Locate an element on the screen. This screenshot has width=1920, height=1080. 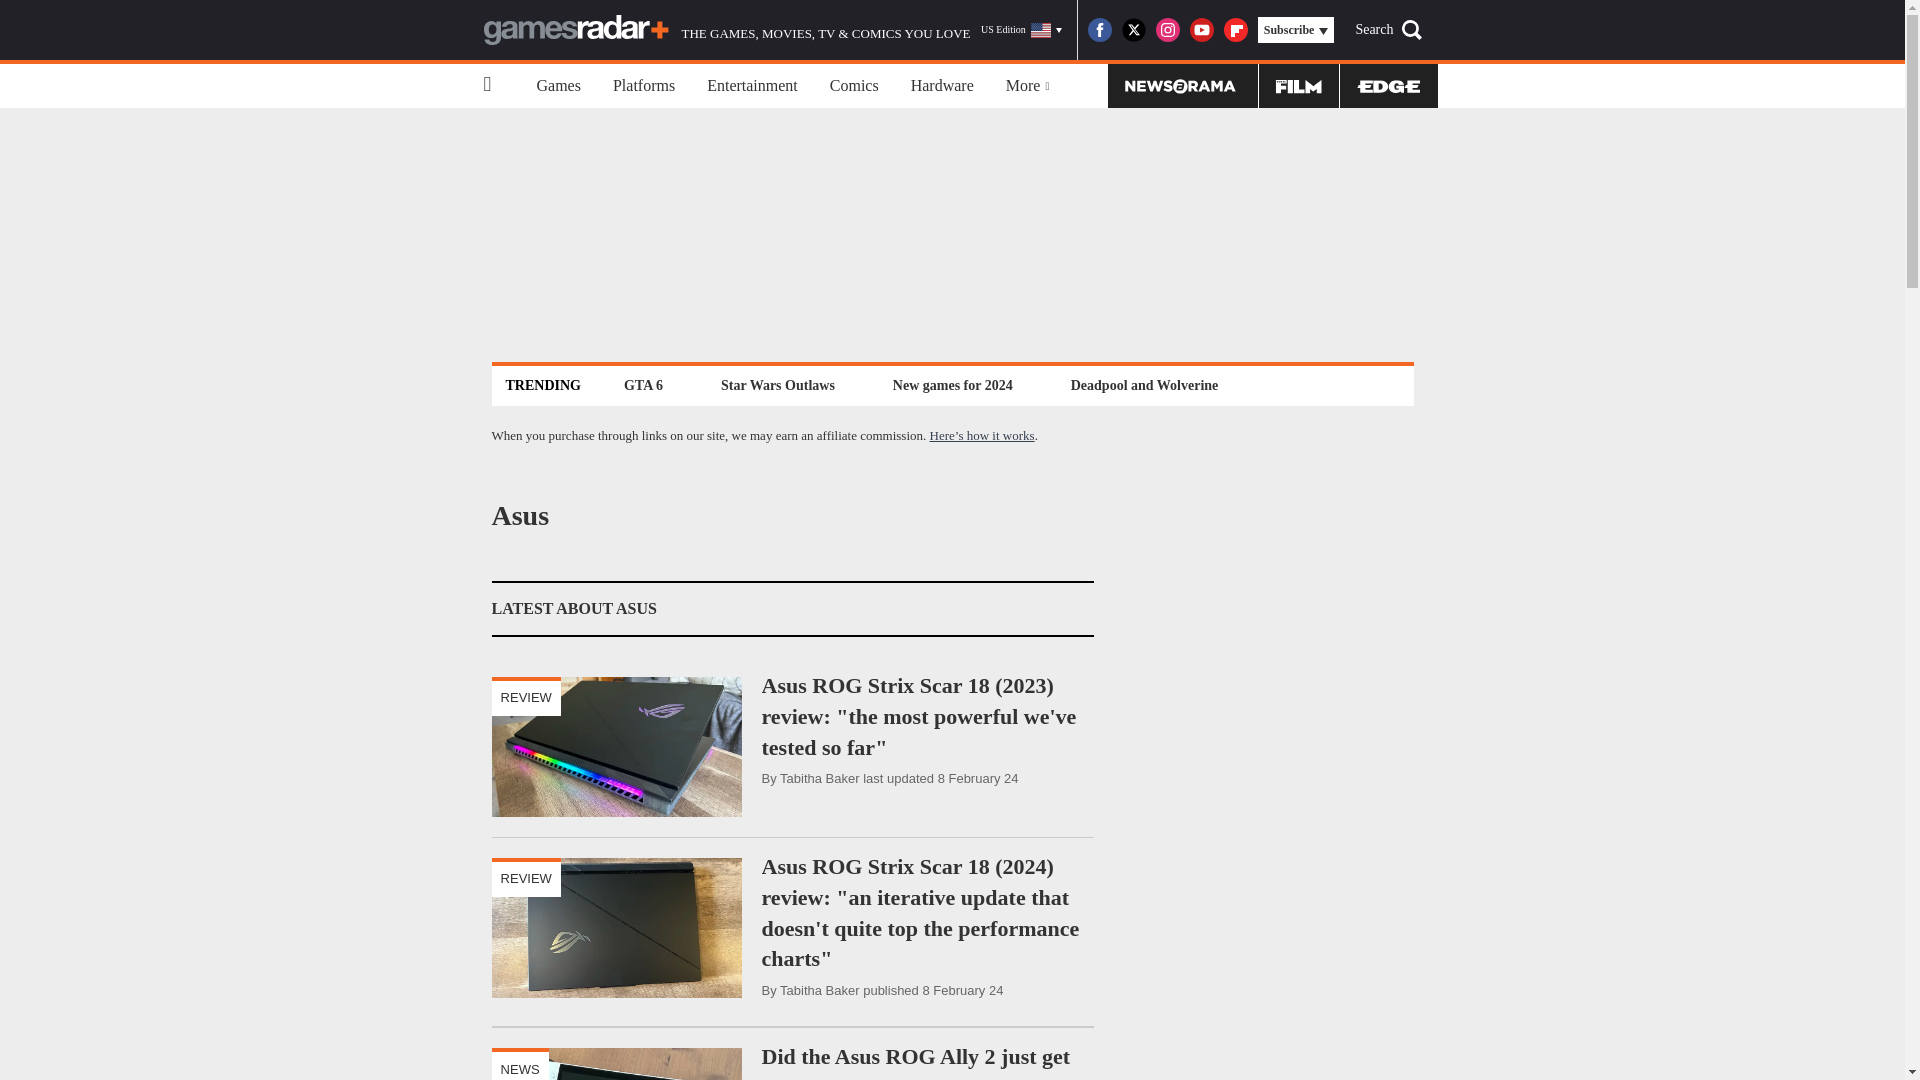
Comics is located at coordinates (854, 86).